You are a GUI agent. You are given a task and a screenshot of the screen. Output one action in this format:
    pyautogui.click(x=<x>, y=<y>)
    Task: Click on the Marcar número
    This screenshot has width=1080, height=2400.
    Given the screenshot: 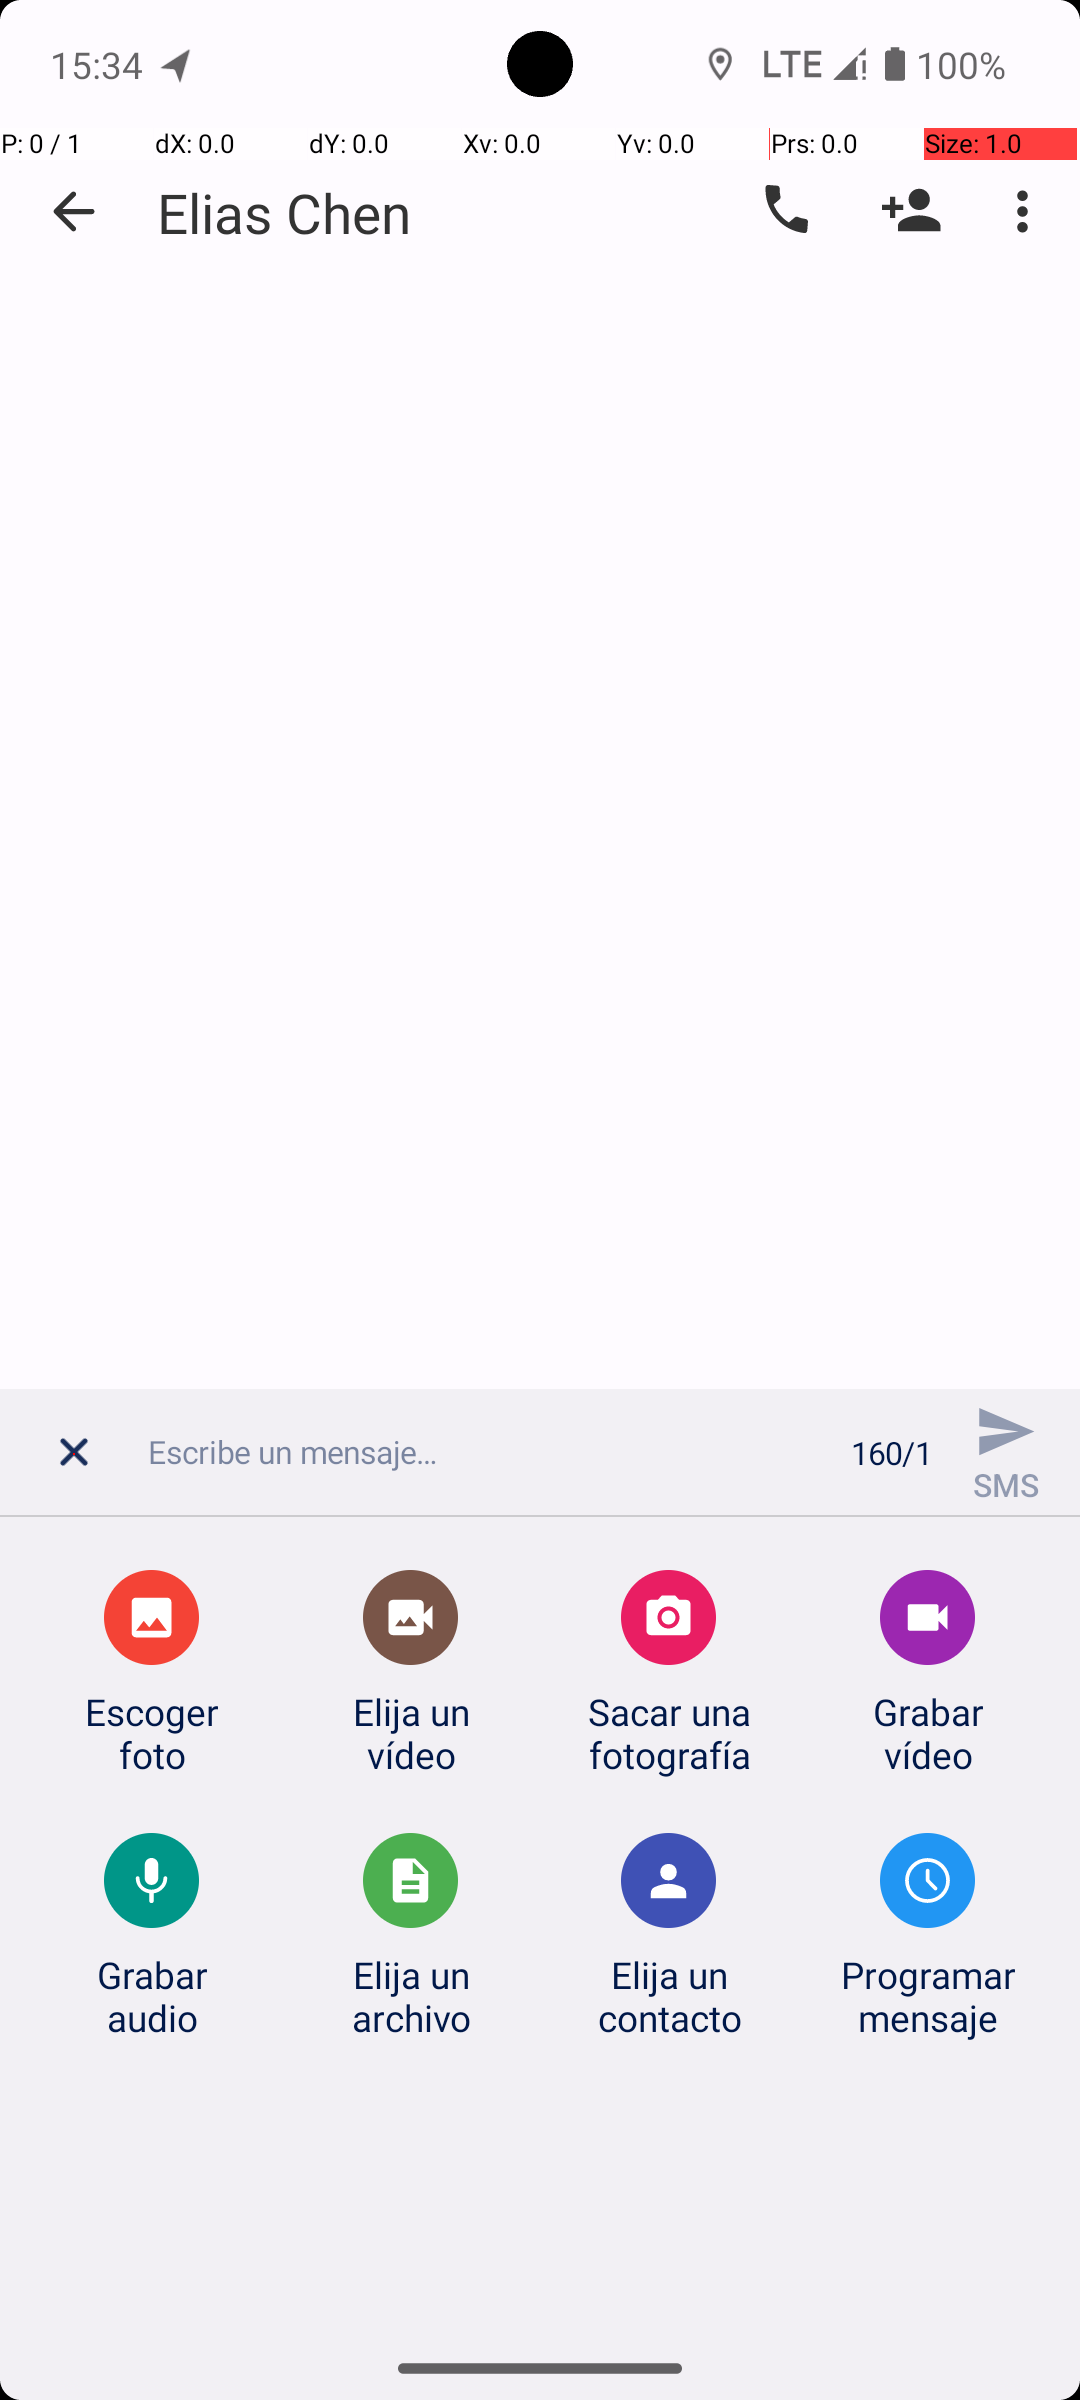 What is the action you would take?
    pyautogui.click(x=784, y=211)
    